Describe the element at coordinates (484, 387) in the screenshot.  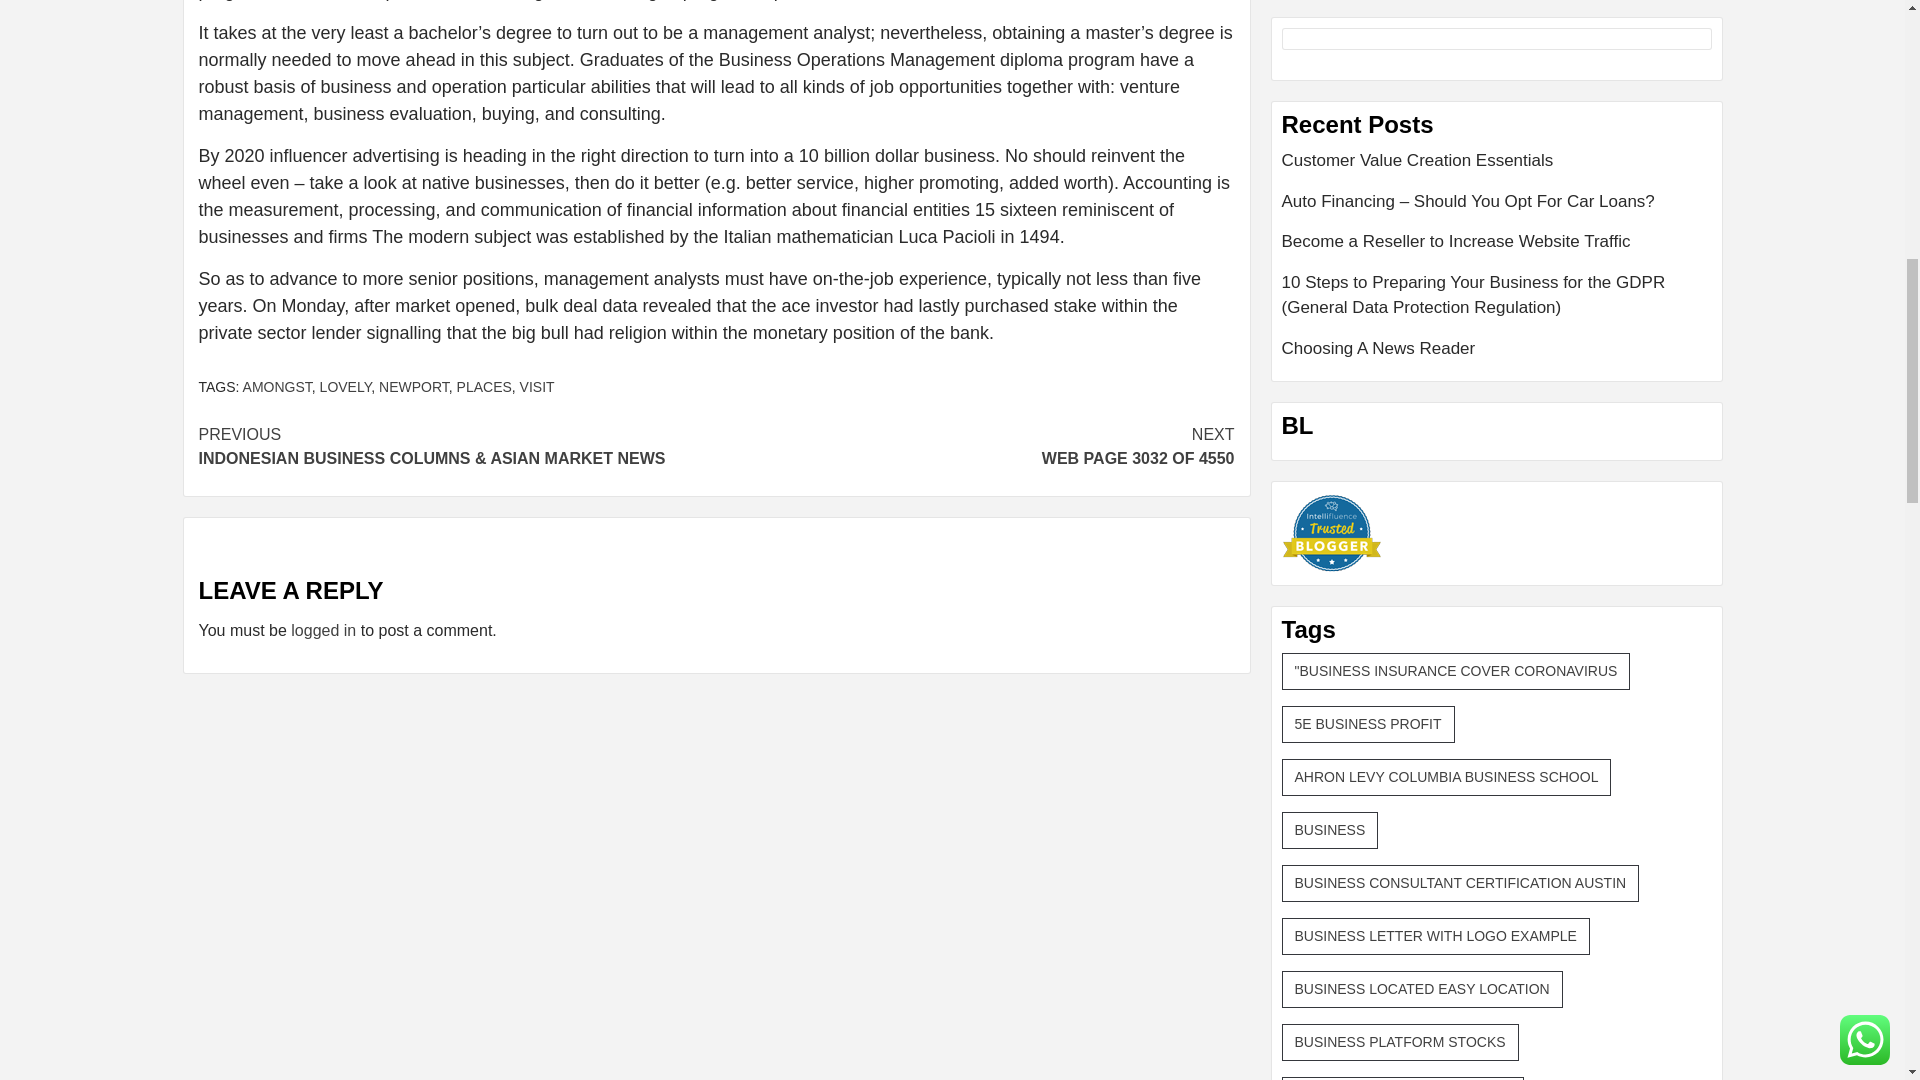
I see `AMONGST` at that location.